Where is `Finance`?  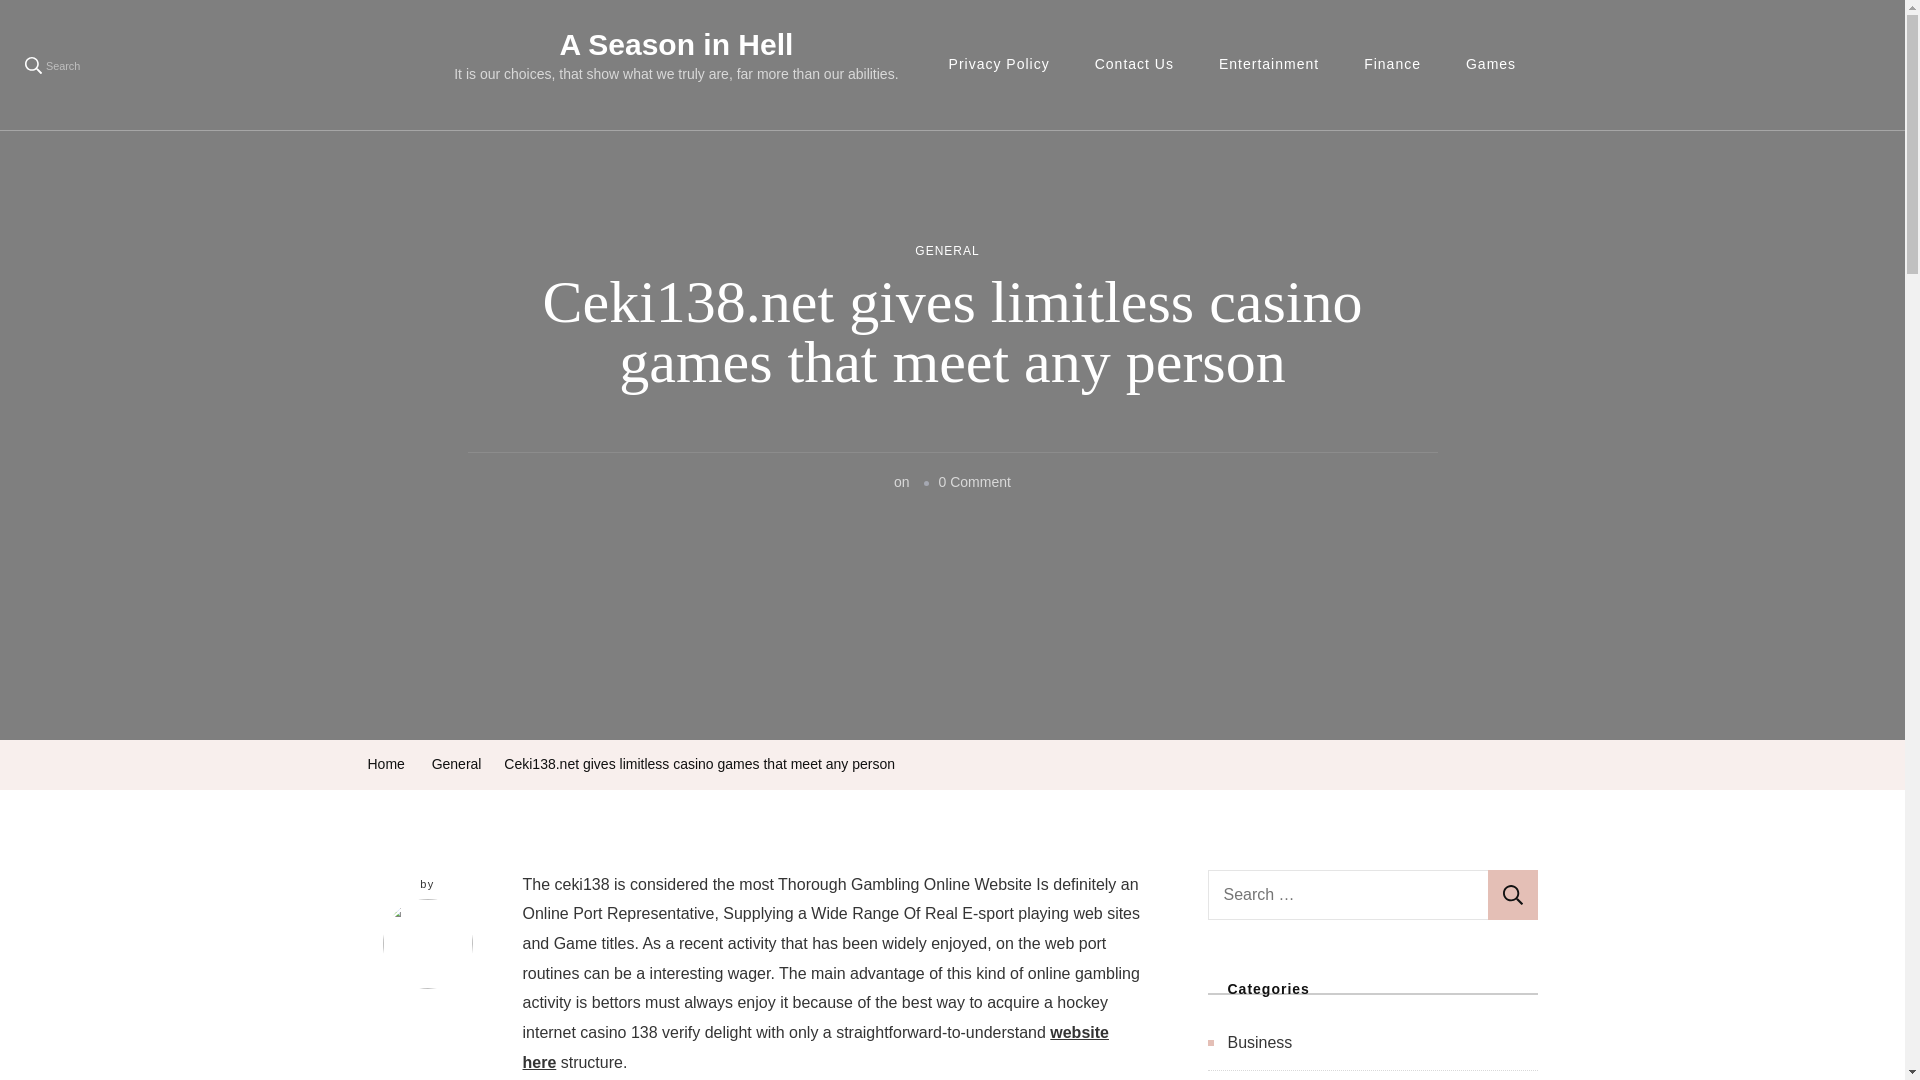
Finance is located at coordinates (1392, 65).